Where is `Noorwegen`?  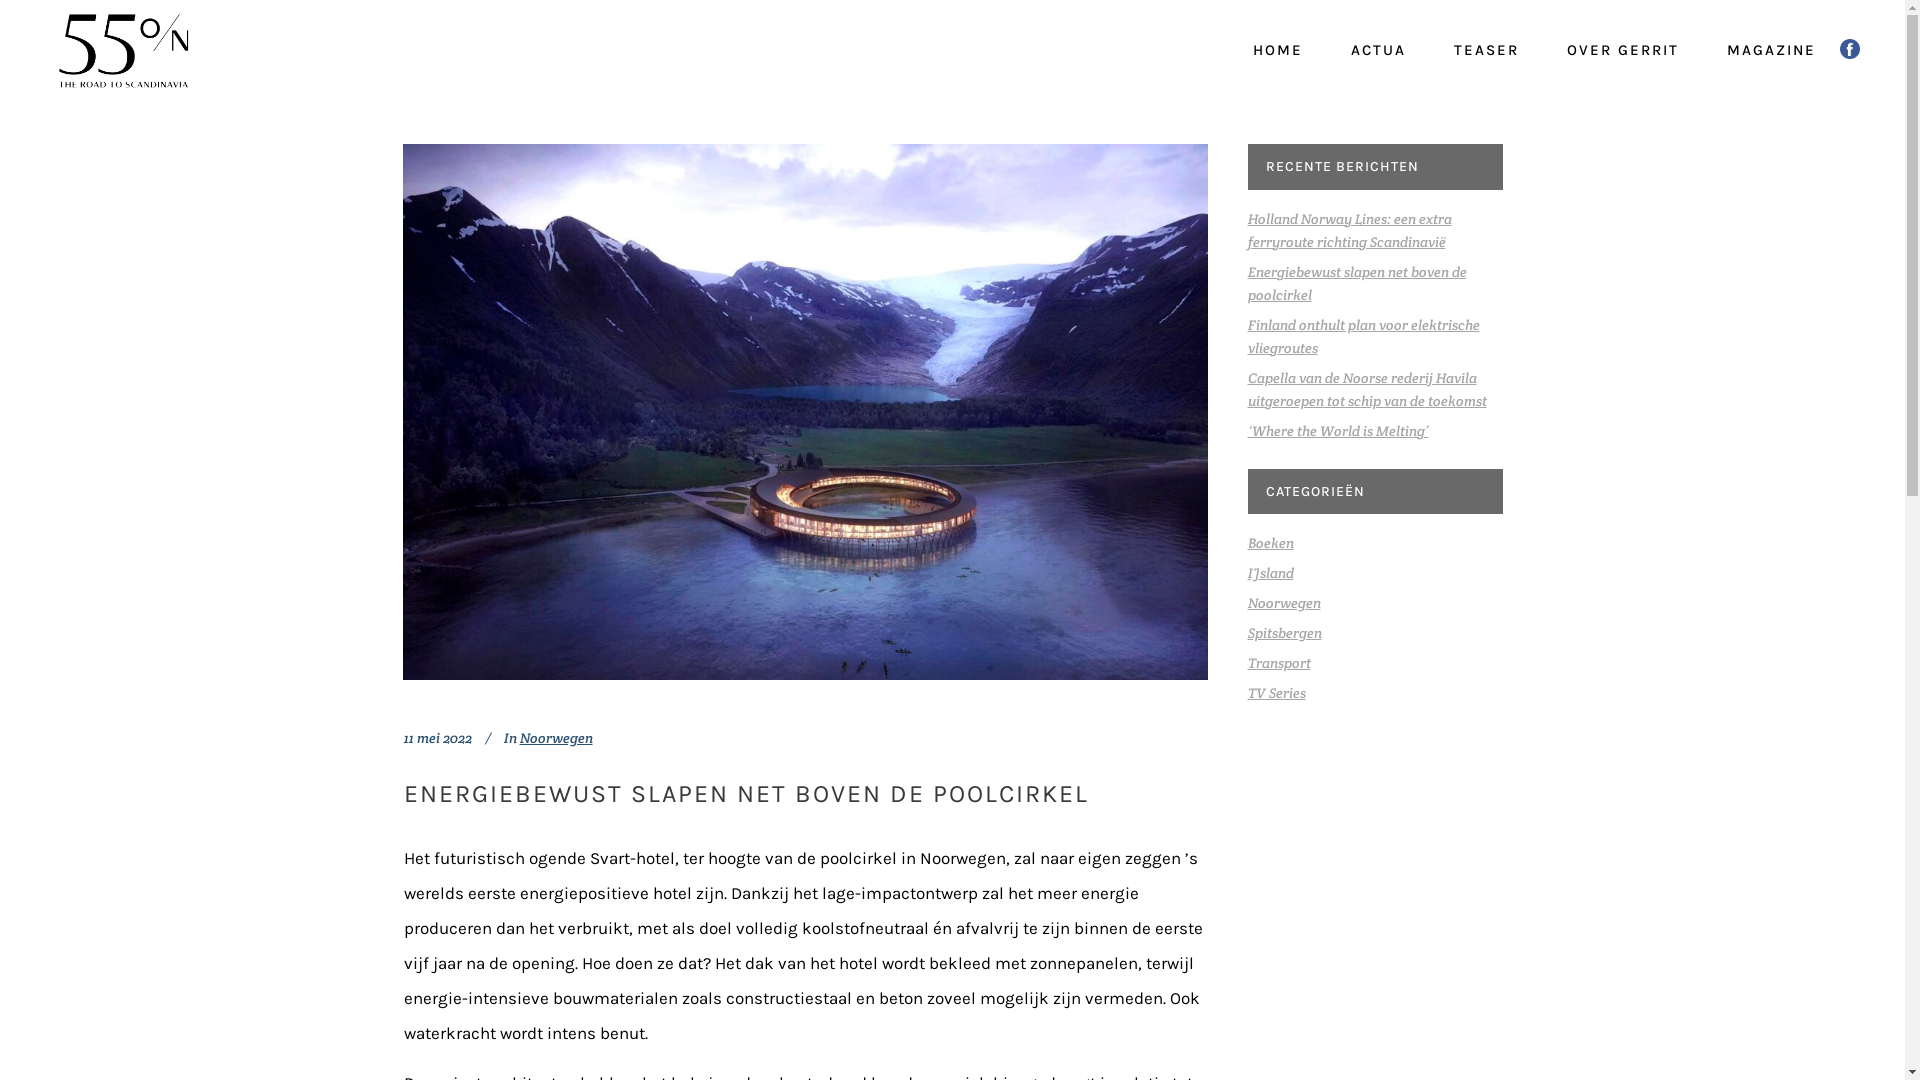
Noorwegen is located at coordinates (556, 738).